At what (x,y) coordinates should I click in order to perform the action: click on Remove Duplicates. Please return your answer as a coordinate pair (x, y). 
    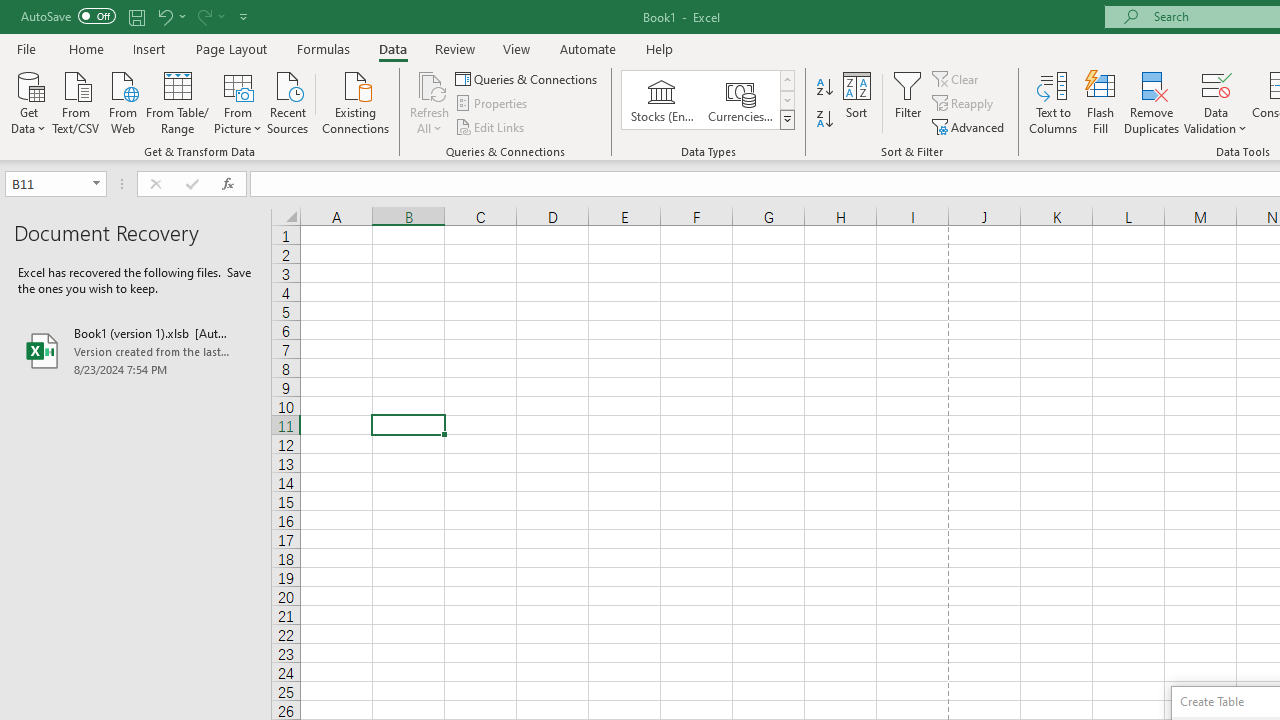
    Looking at the image, I should click on (1152, 102).